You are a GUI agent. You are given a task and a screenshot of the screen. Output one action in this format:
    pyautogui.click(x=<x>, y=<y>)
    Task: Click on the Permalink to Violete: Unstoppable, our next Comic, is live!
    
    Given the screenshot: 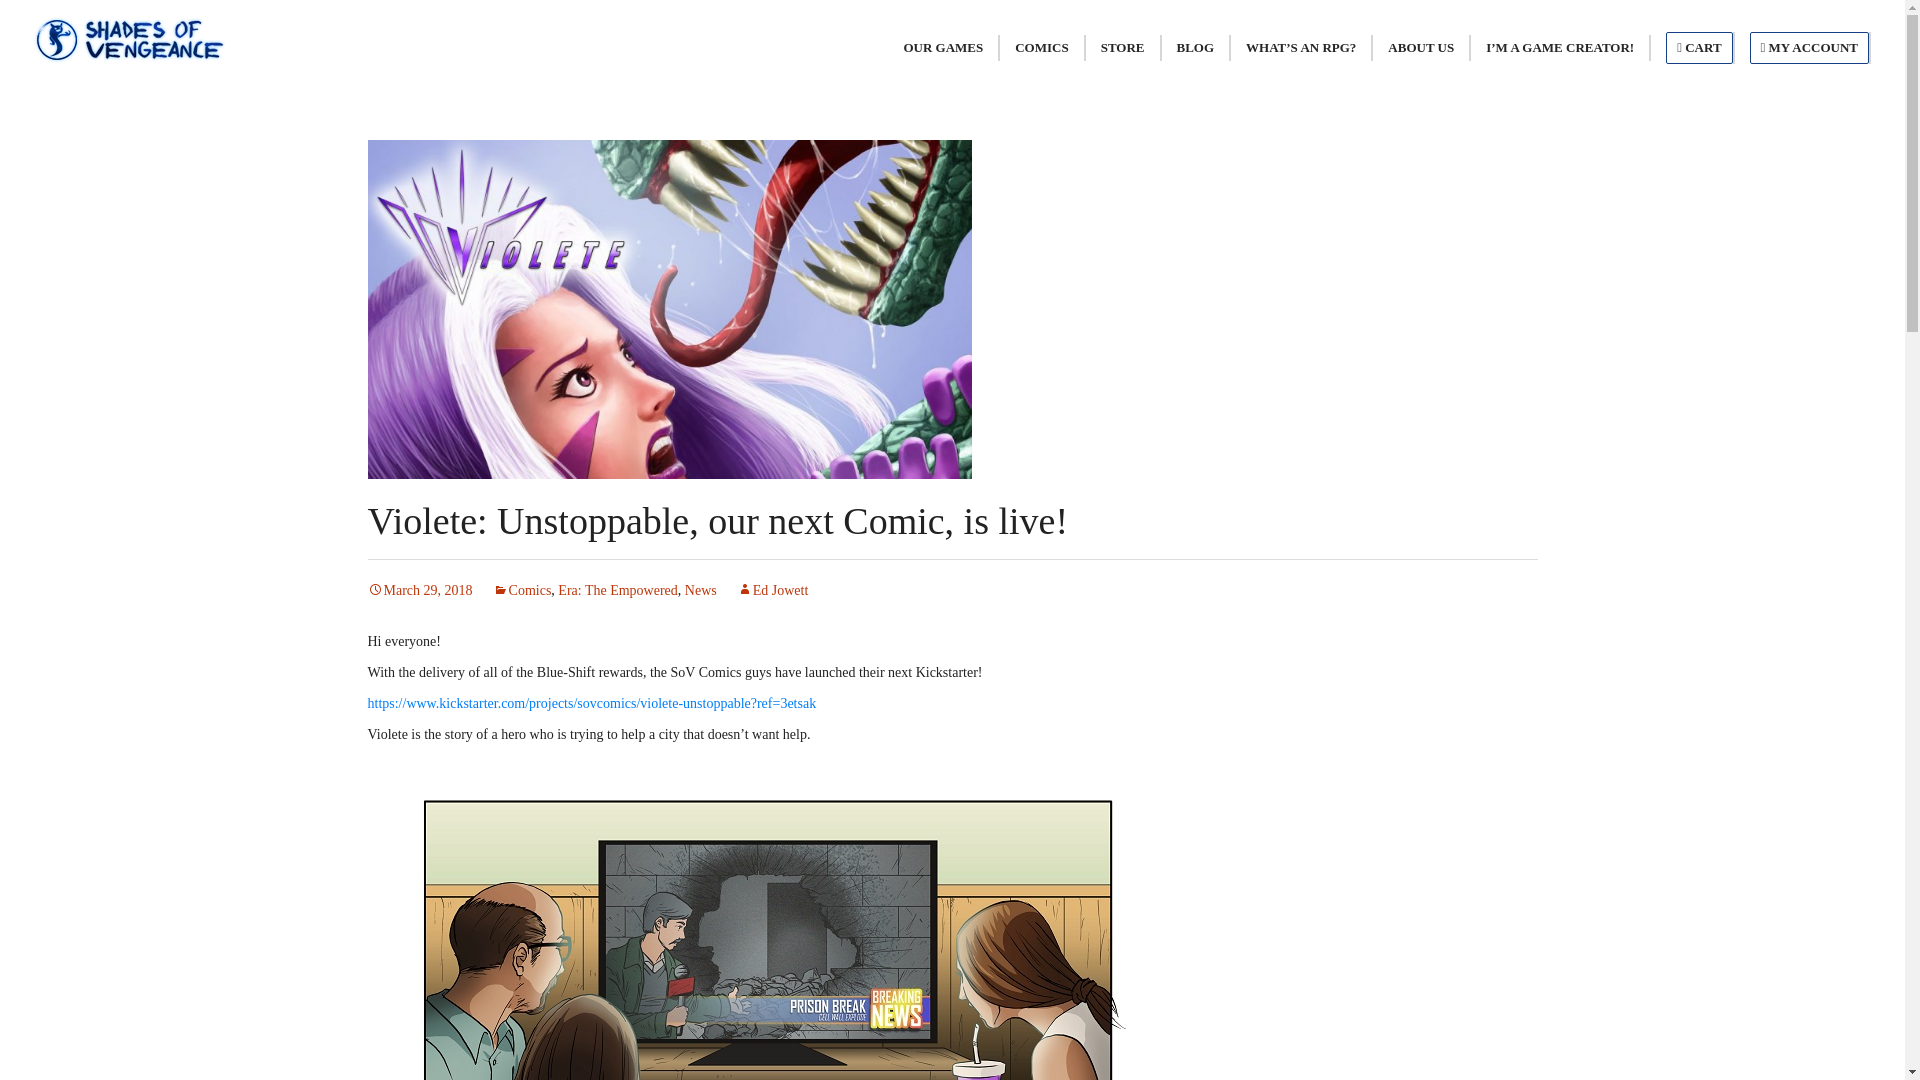 What is the action you would take?
    pyautogui.click(x=420, y=590)
    